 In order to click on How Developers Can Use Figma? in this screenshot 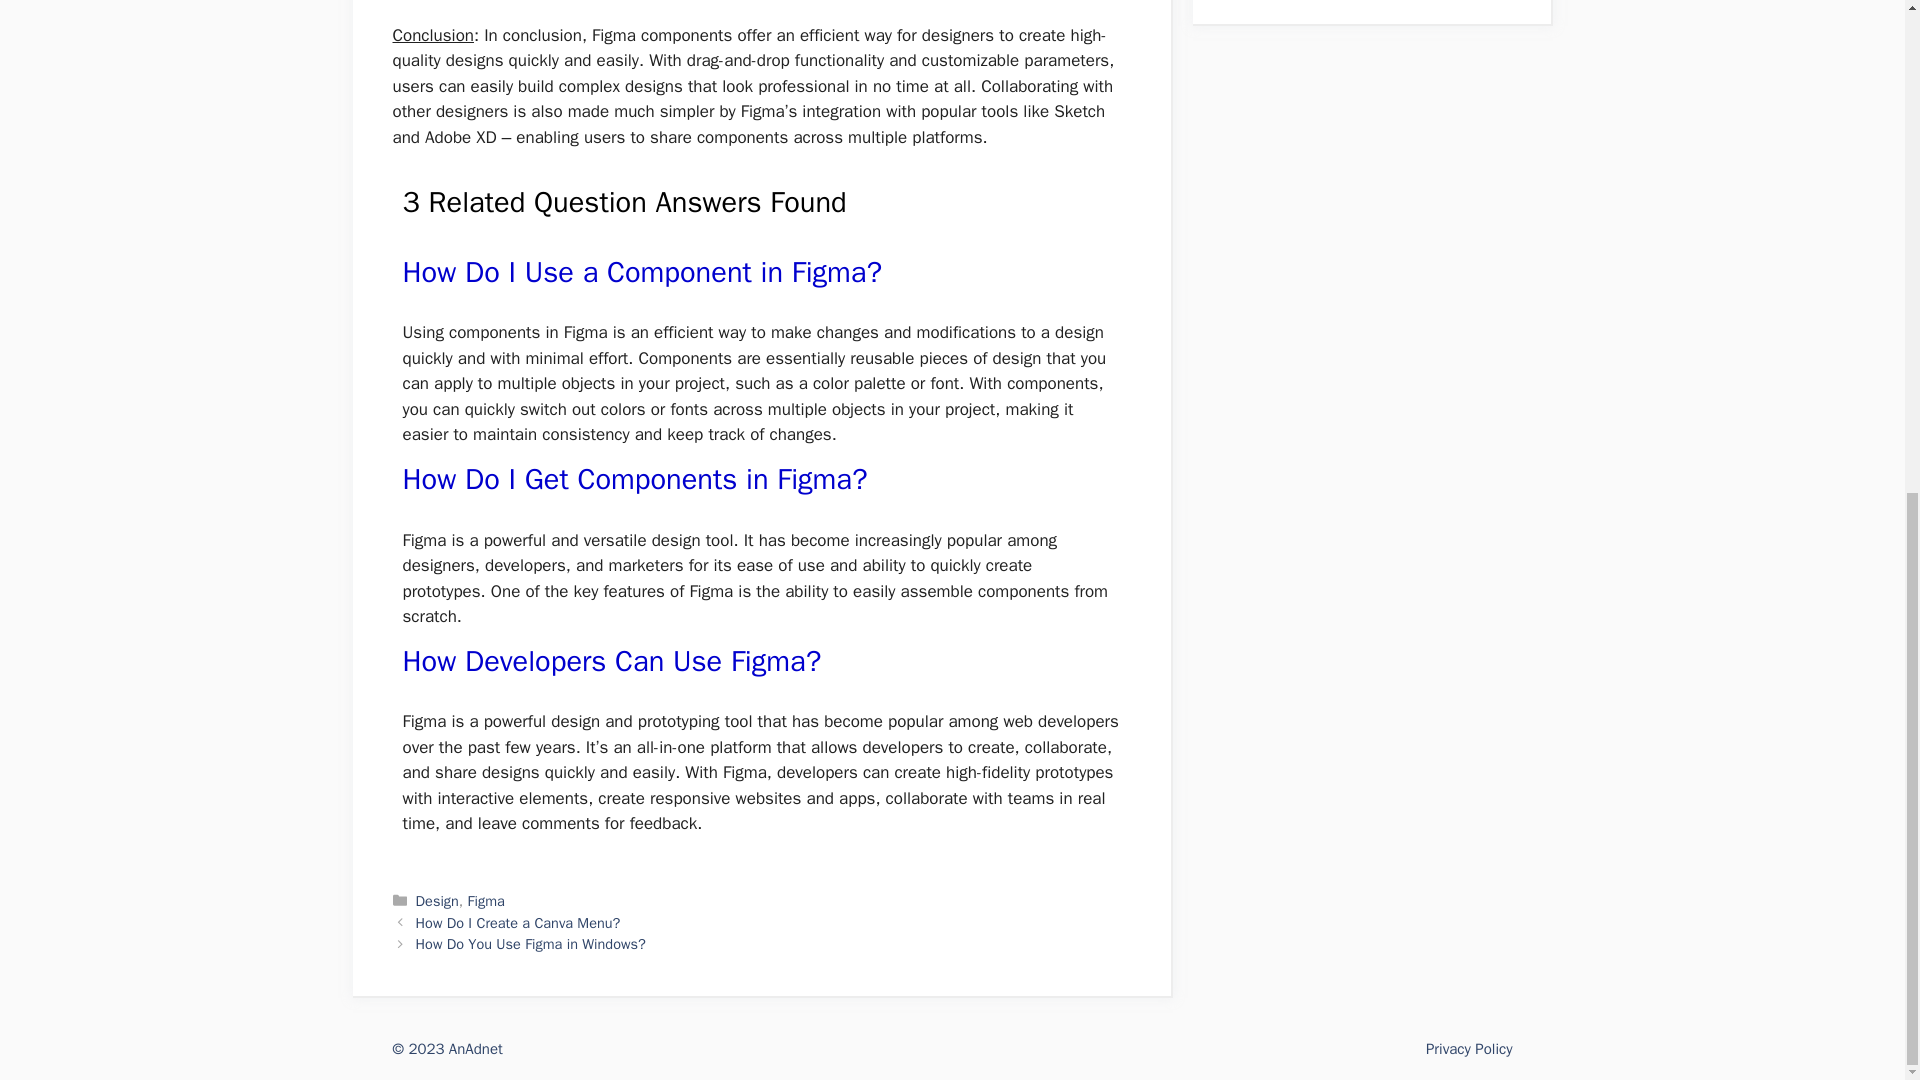, I will do `click(611, 661)`.